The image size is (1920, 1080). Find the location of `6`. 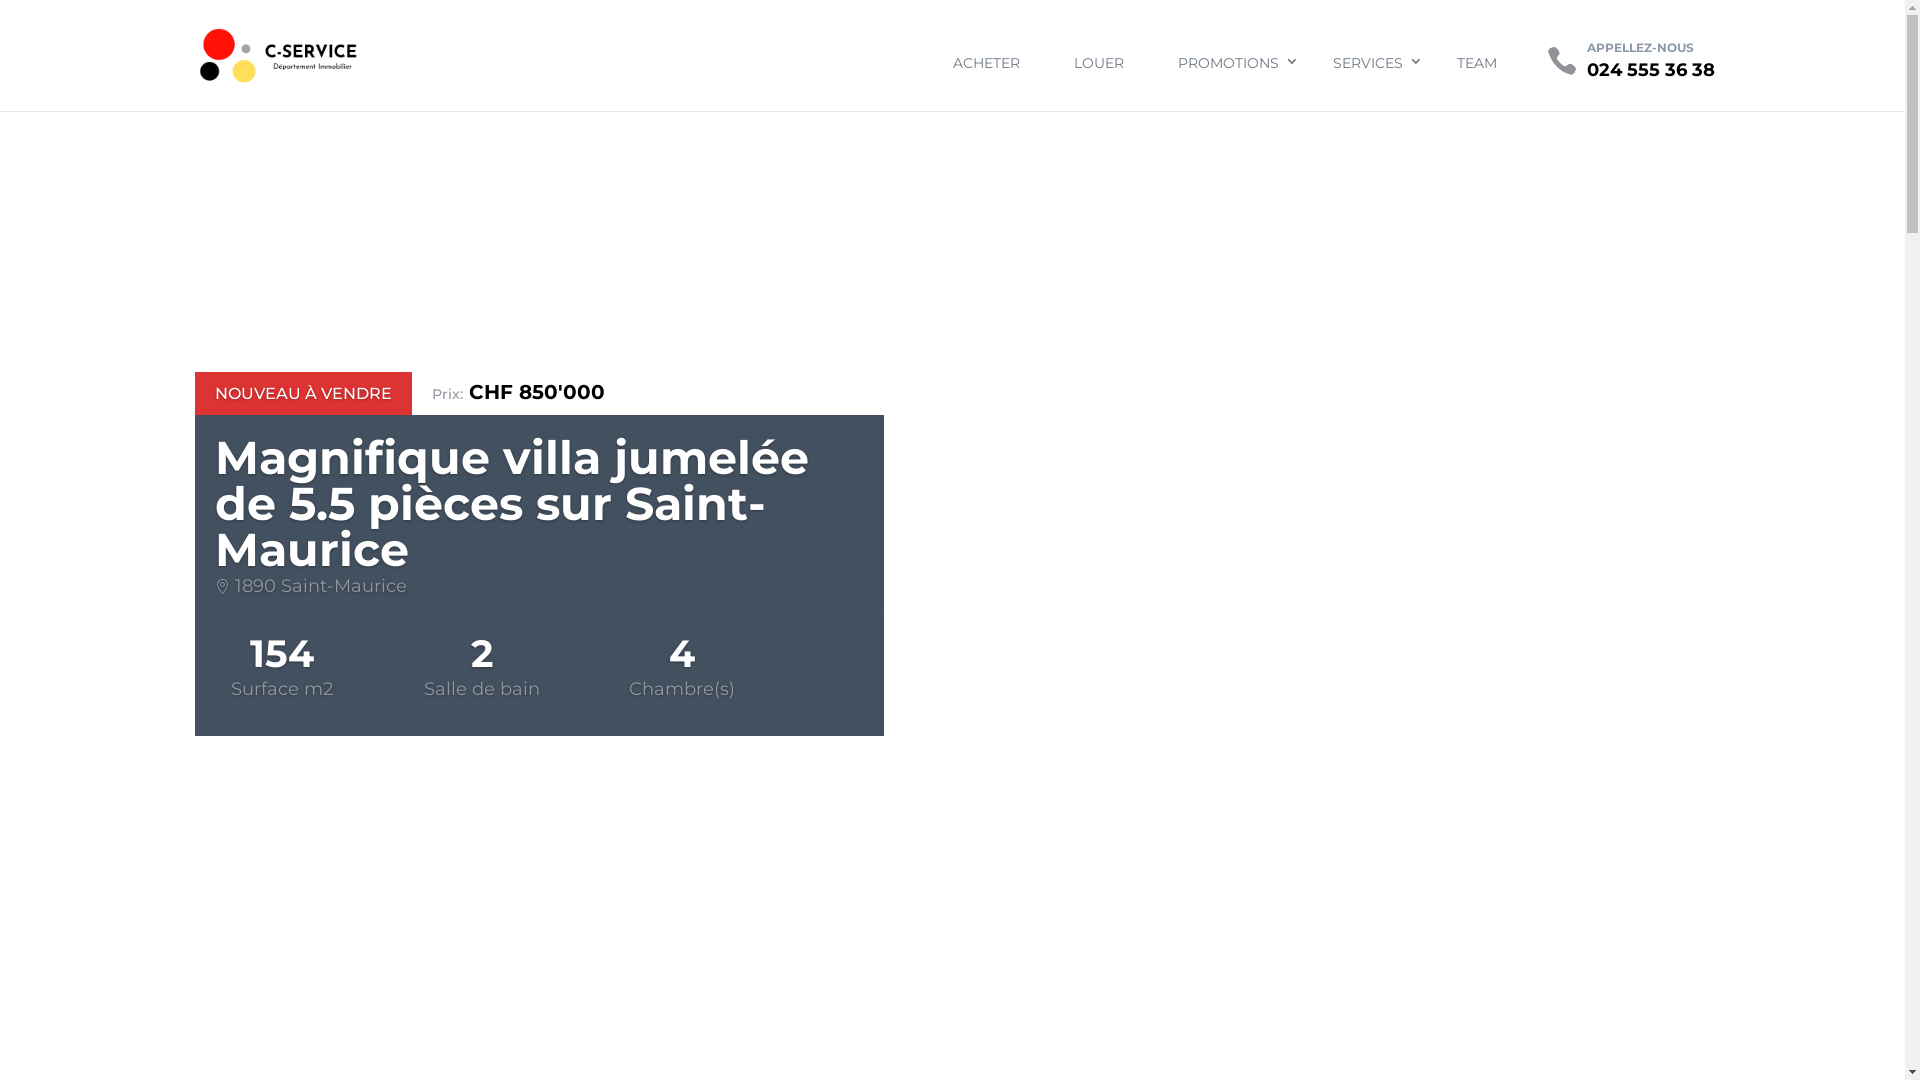

6 is located at coordinates (995, 1008).